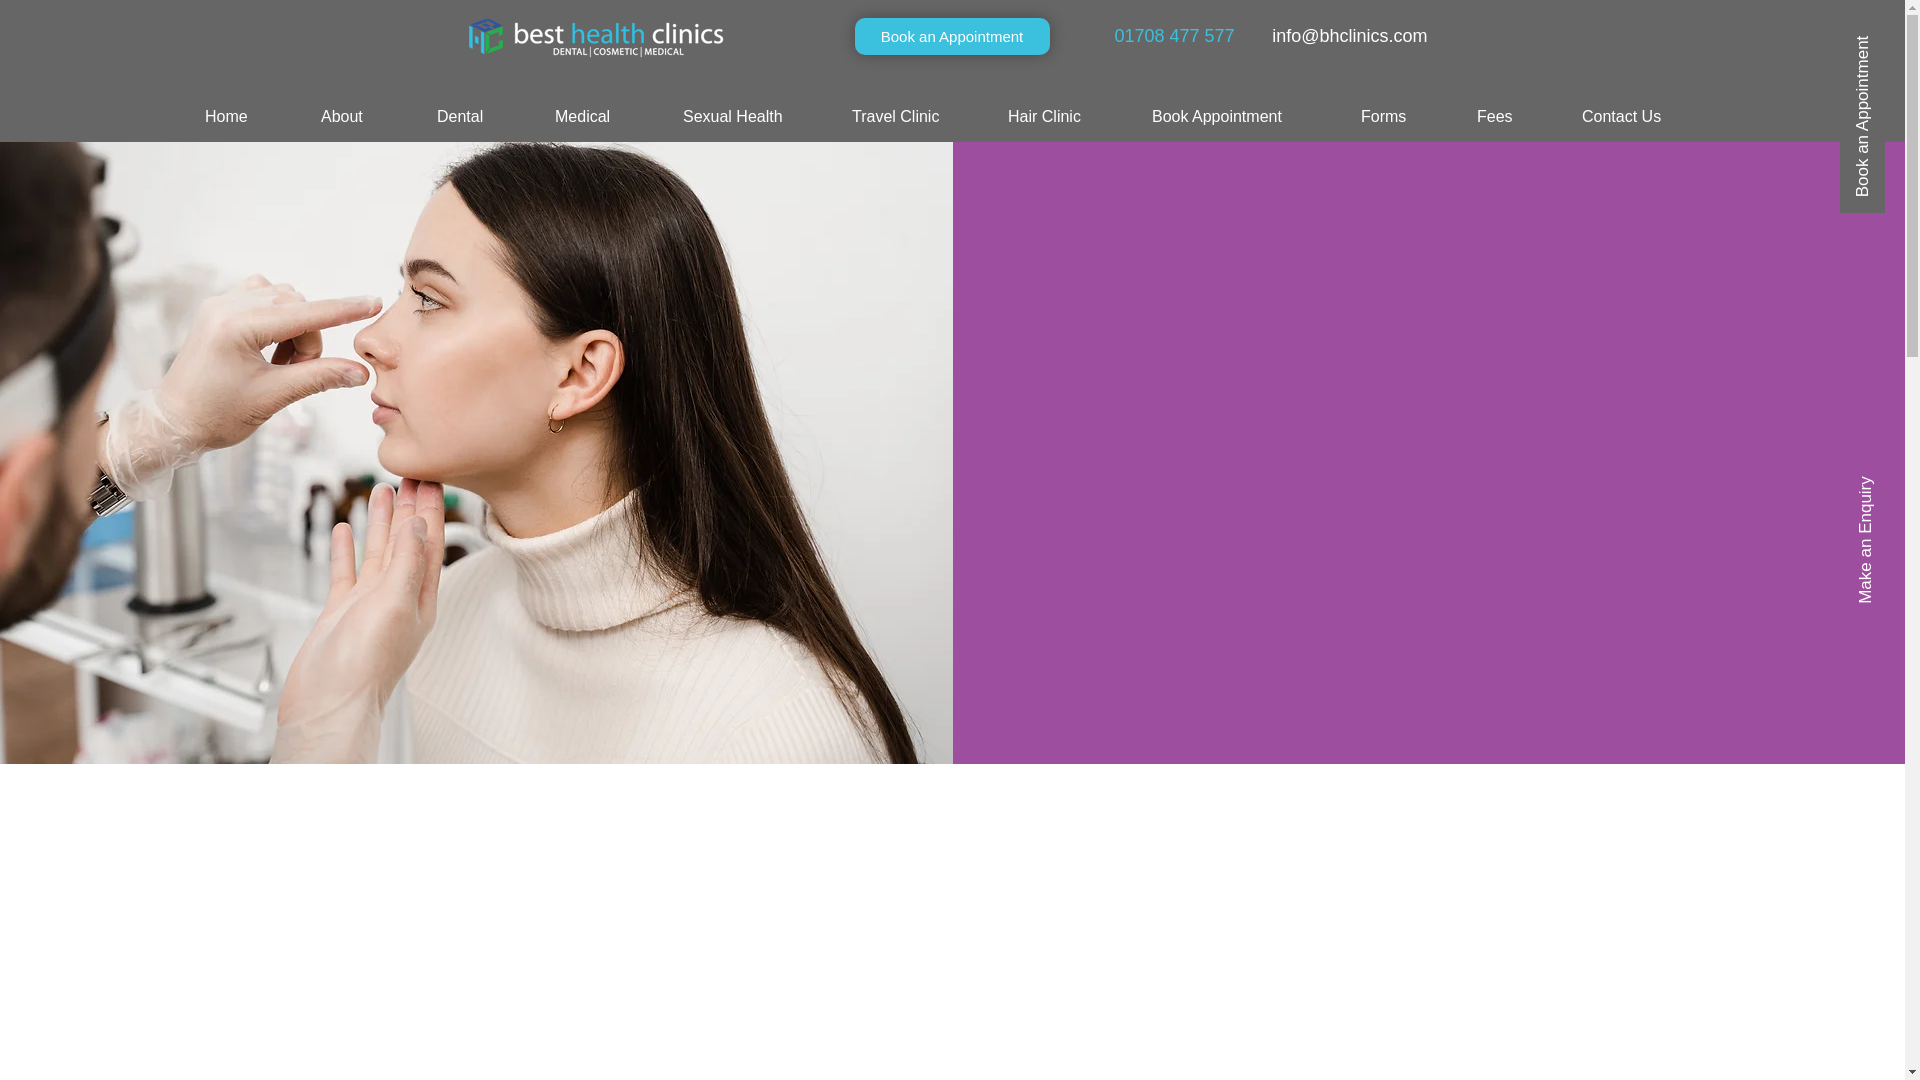 The width and height of the screenshot is (1920, 1080). What do you see at coordinates (604, 117) in the screenshot?
I see `Medical` at bounding box center [604, 117].